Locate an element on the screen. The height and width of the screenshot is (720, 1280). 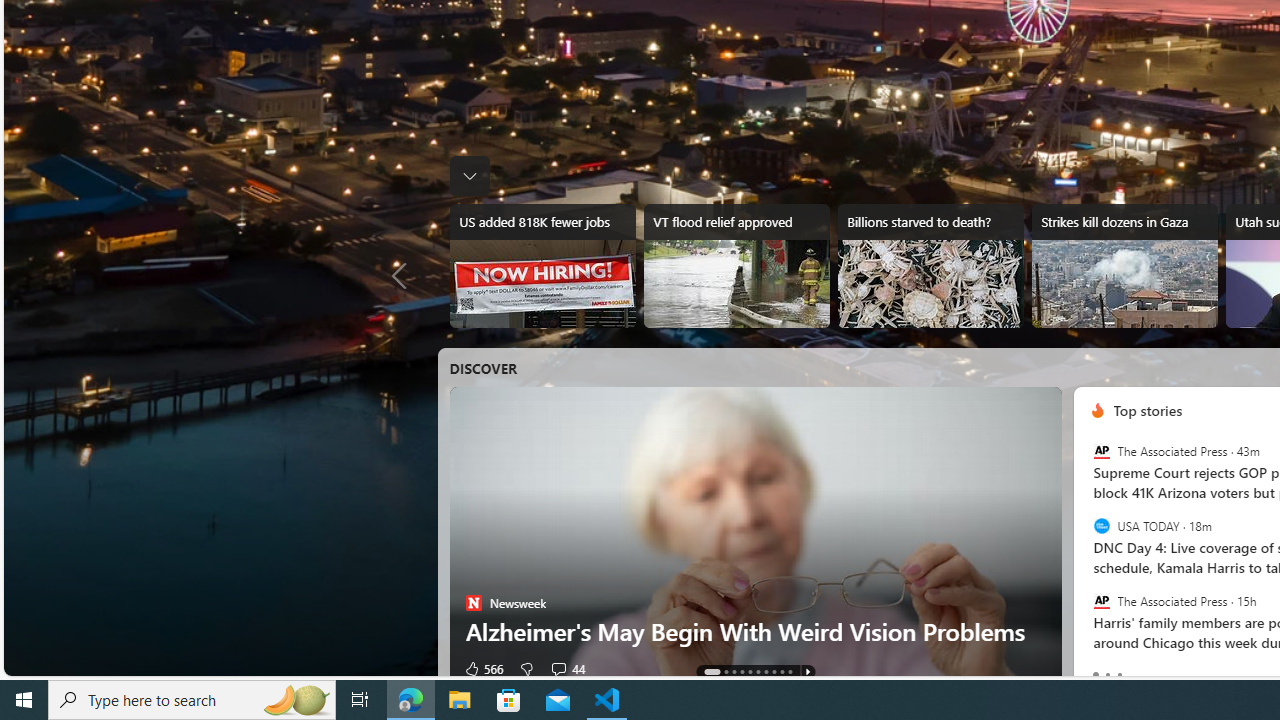
Previous news is located at coordinates (404, 276).